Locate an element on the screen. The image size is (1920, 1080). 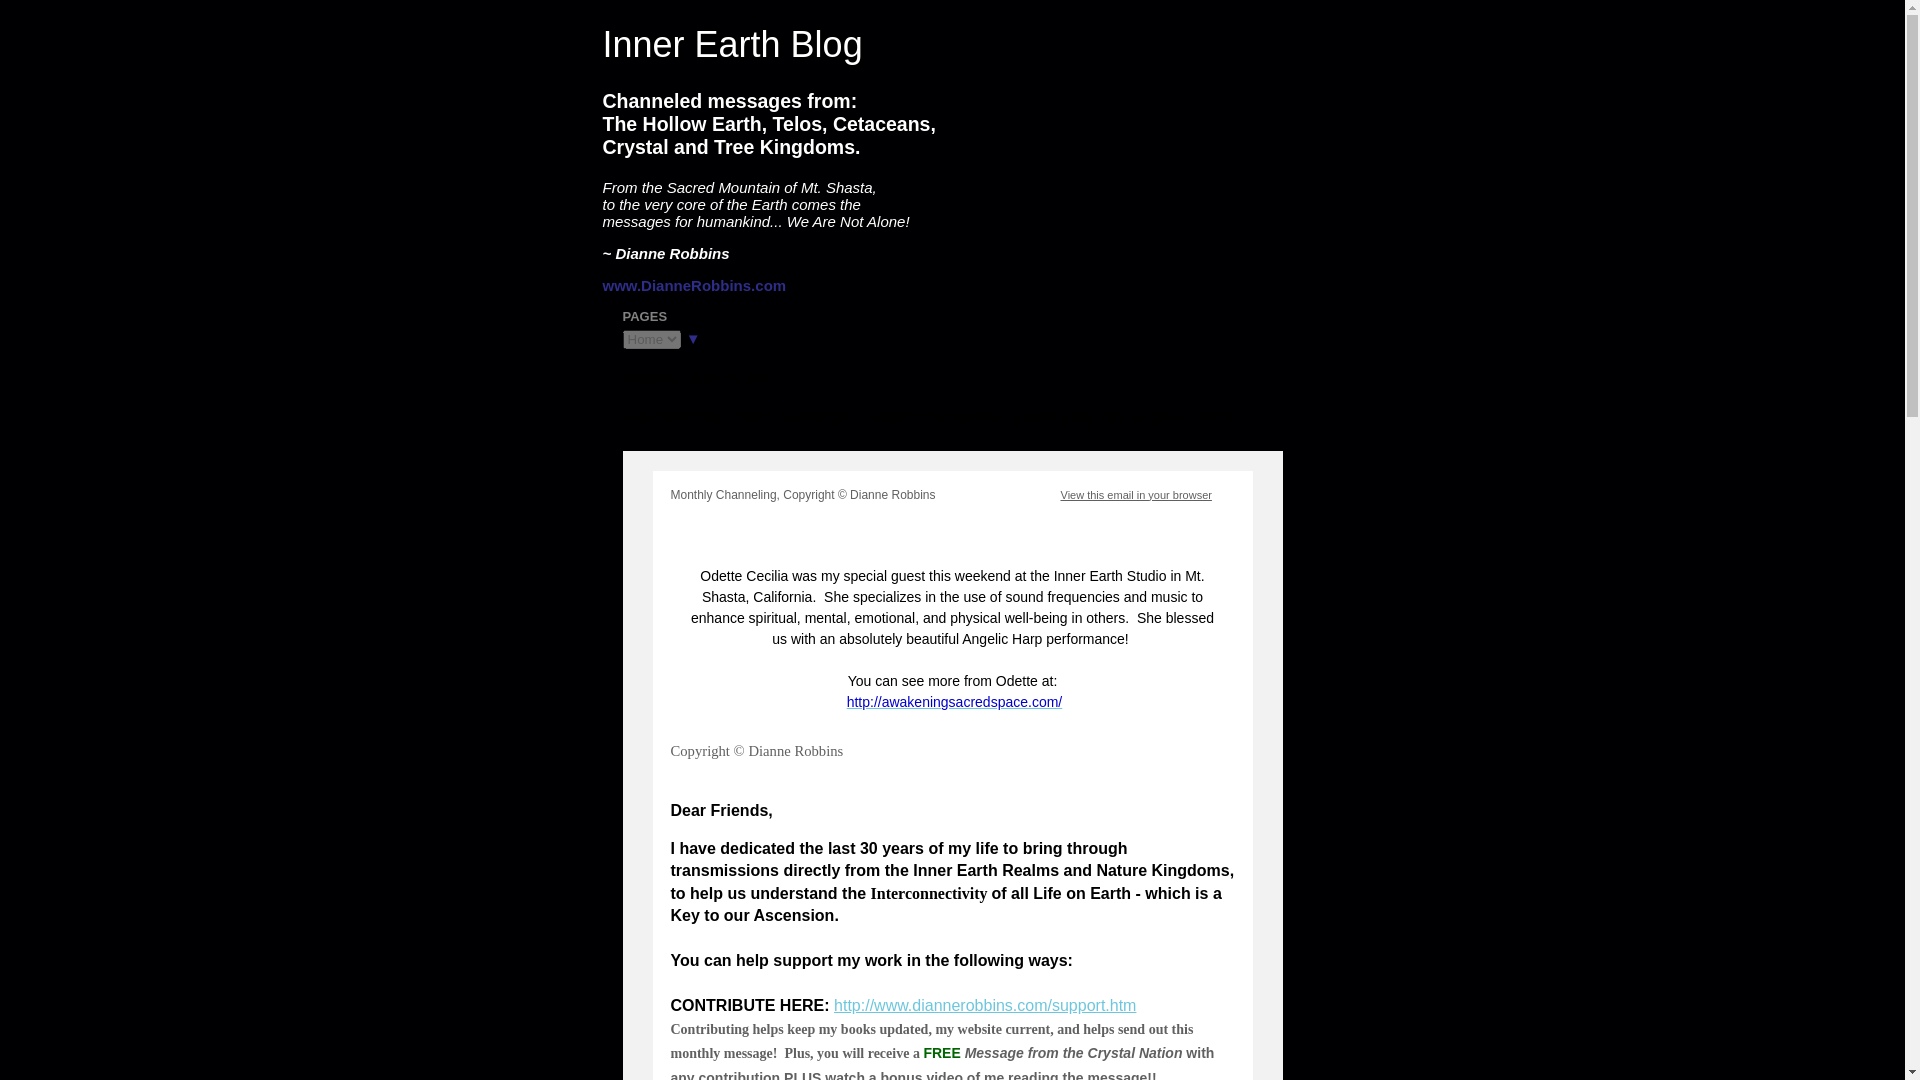
View this email in your browser is located at coordinates (1135, 495).